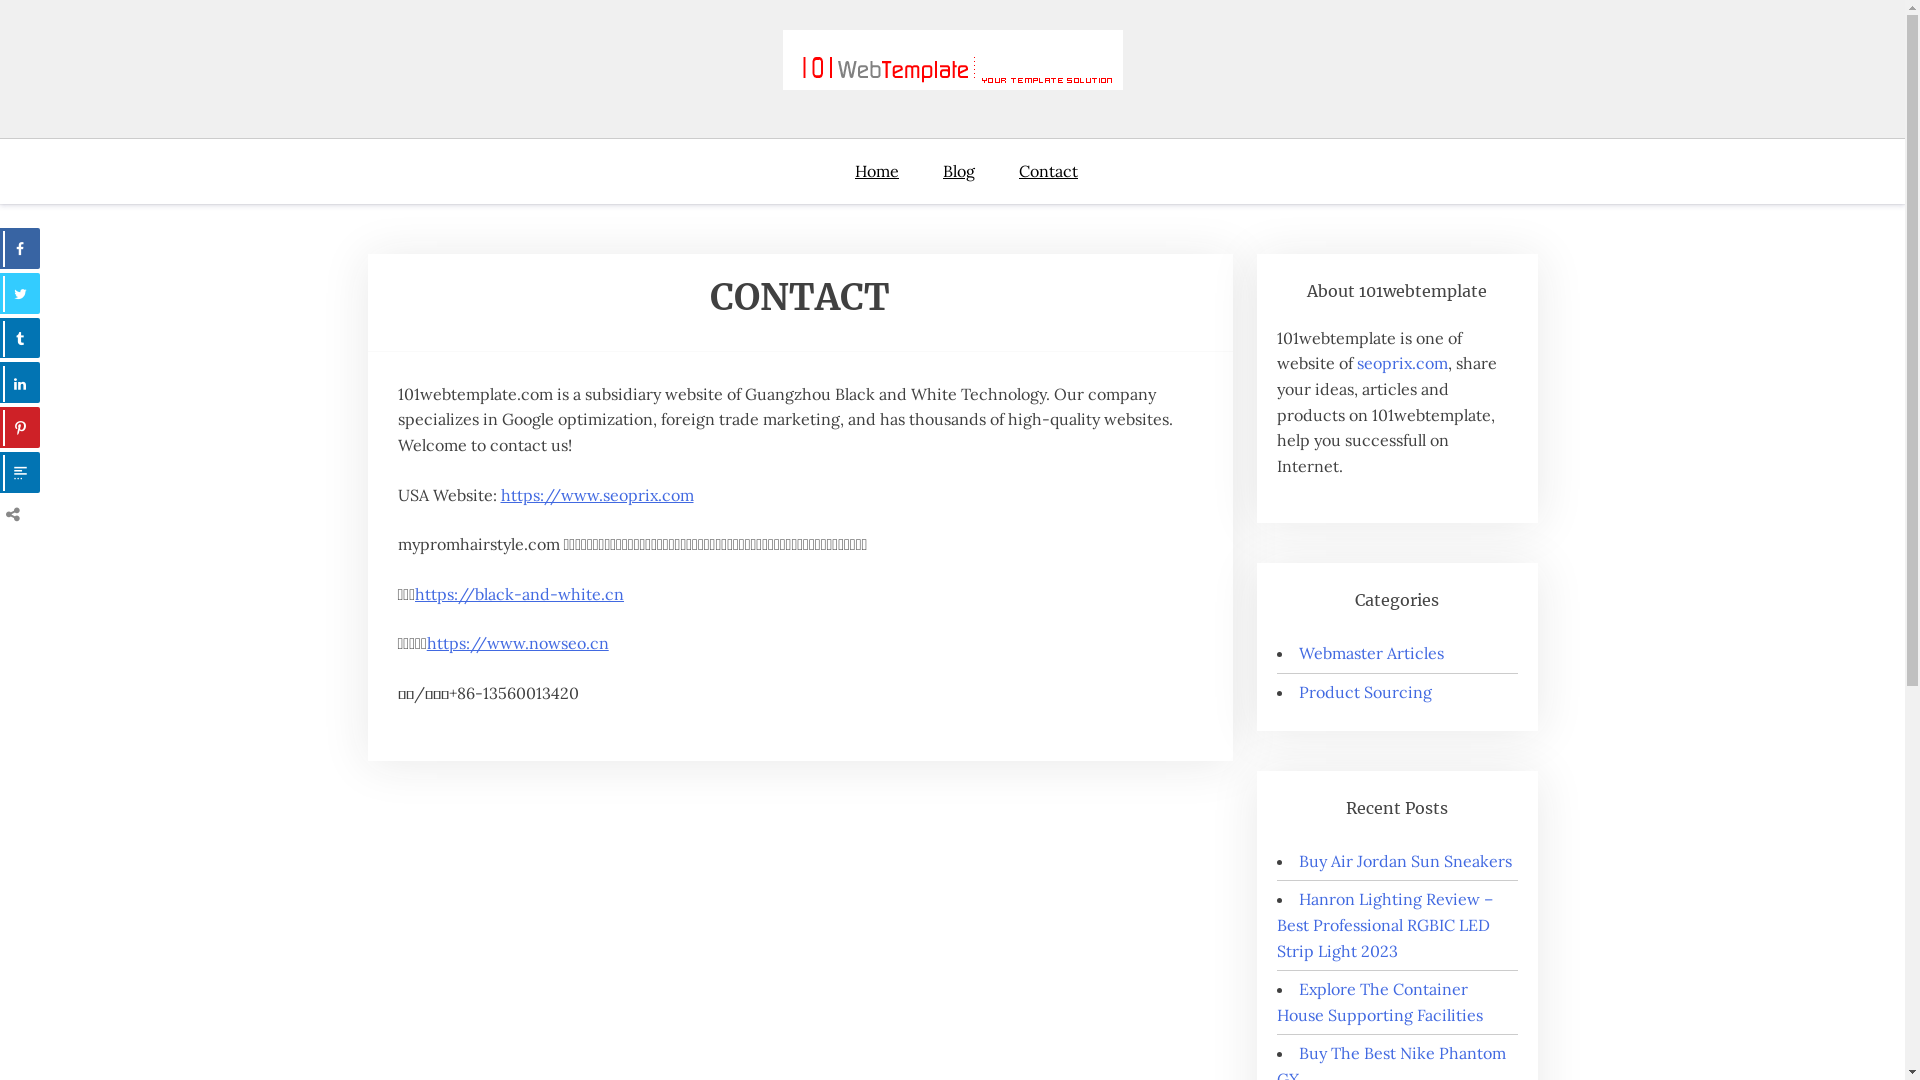 The height and width of the screenshot is (1080, 1920). What do you see at coordinates (520, 594) in the screenshot?
I see `https://black-and-white.cn` at bounding box center [520, 594].